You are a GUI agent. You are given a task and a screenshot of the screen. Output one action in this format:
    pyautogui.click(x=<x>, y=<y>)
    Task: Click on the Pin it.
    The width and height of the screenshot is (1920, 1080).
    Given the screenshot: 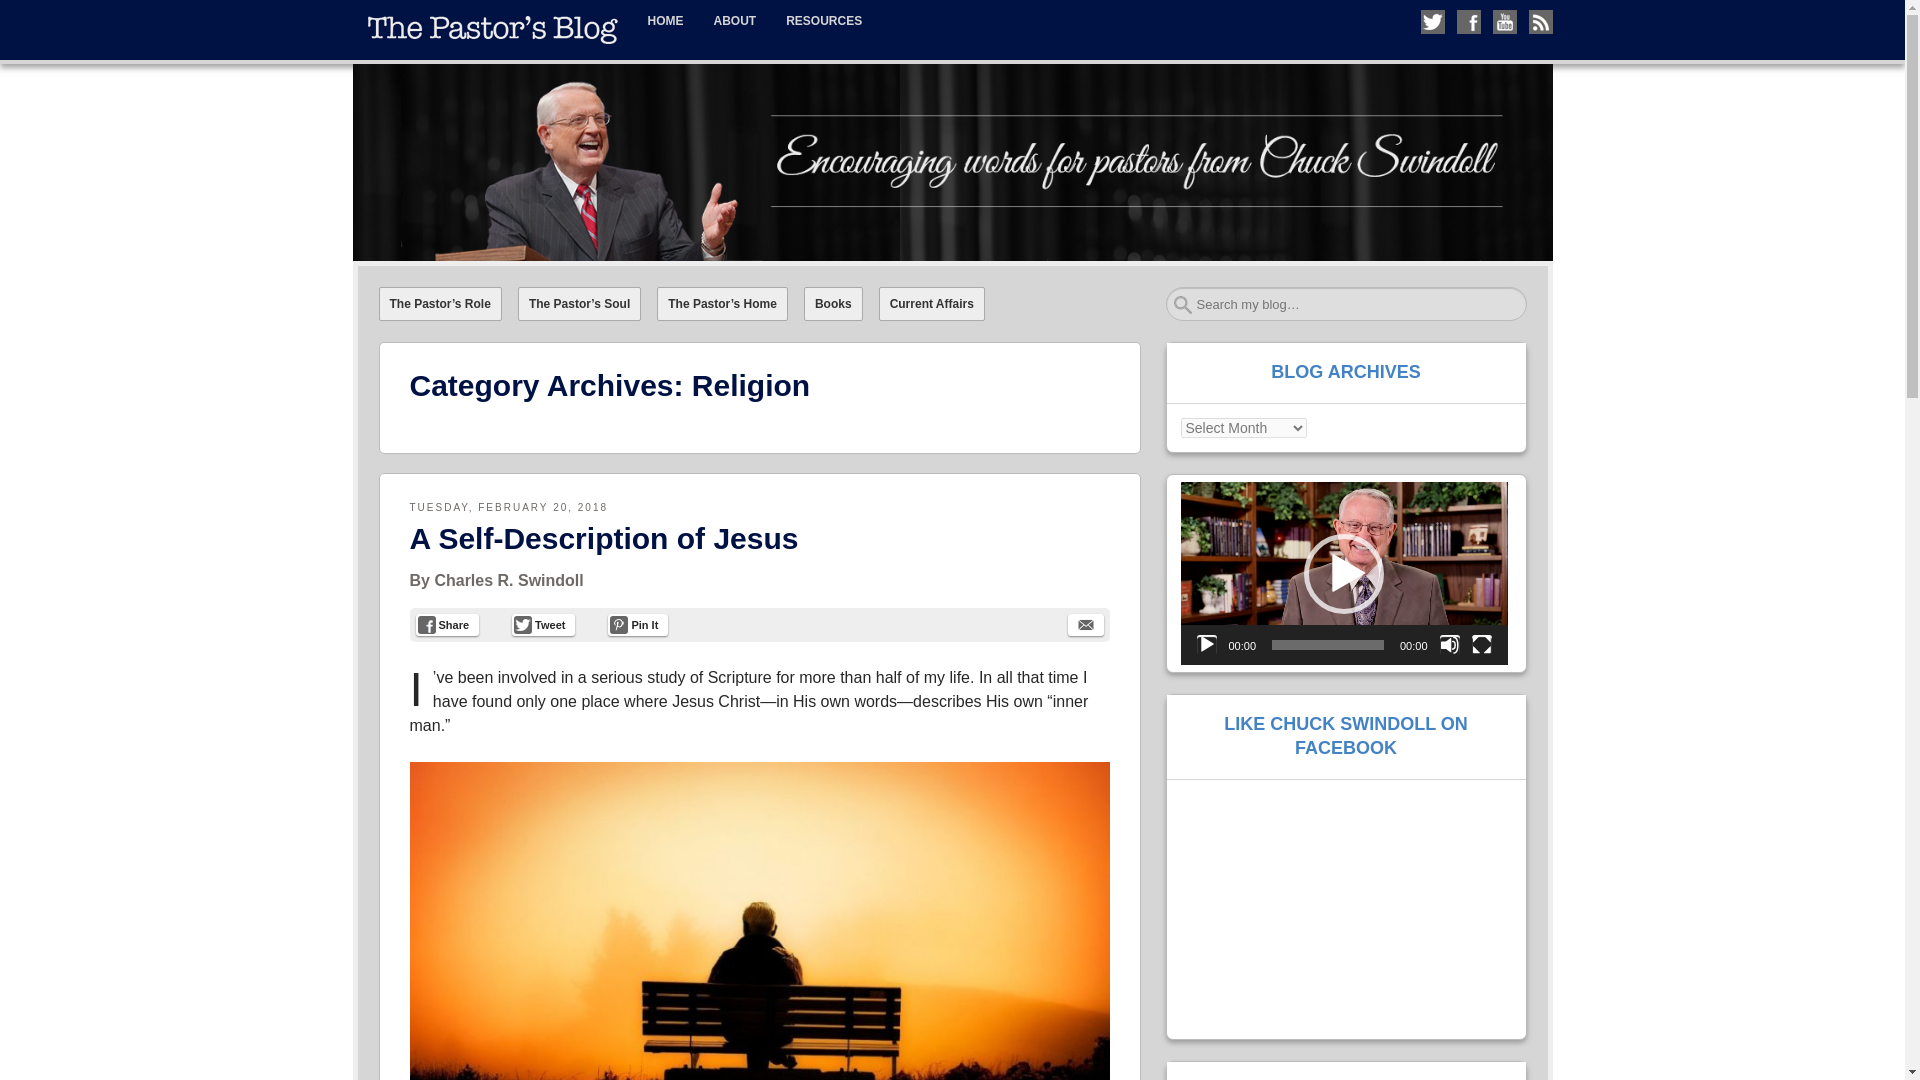 What is the action you would take?
    pyautogui.click(x=638, y=625)
    